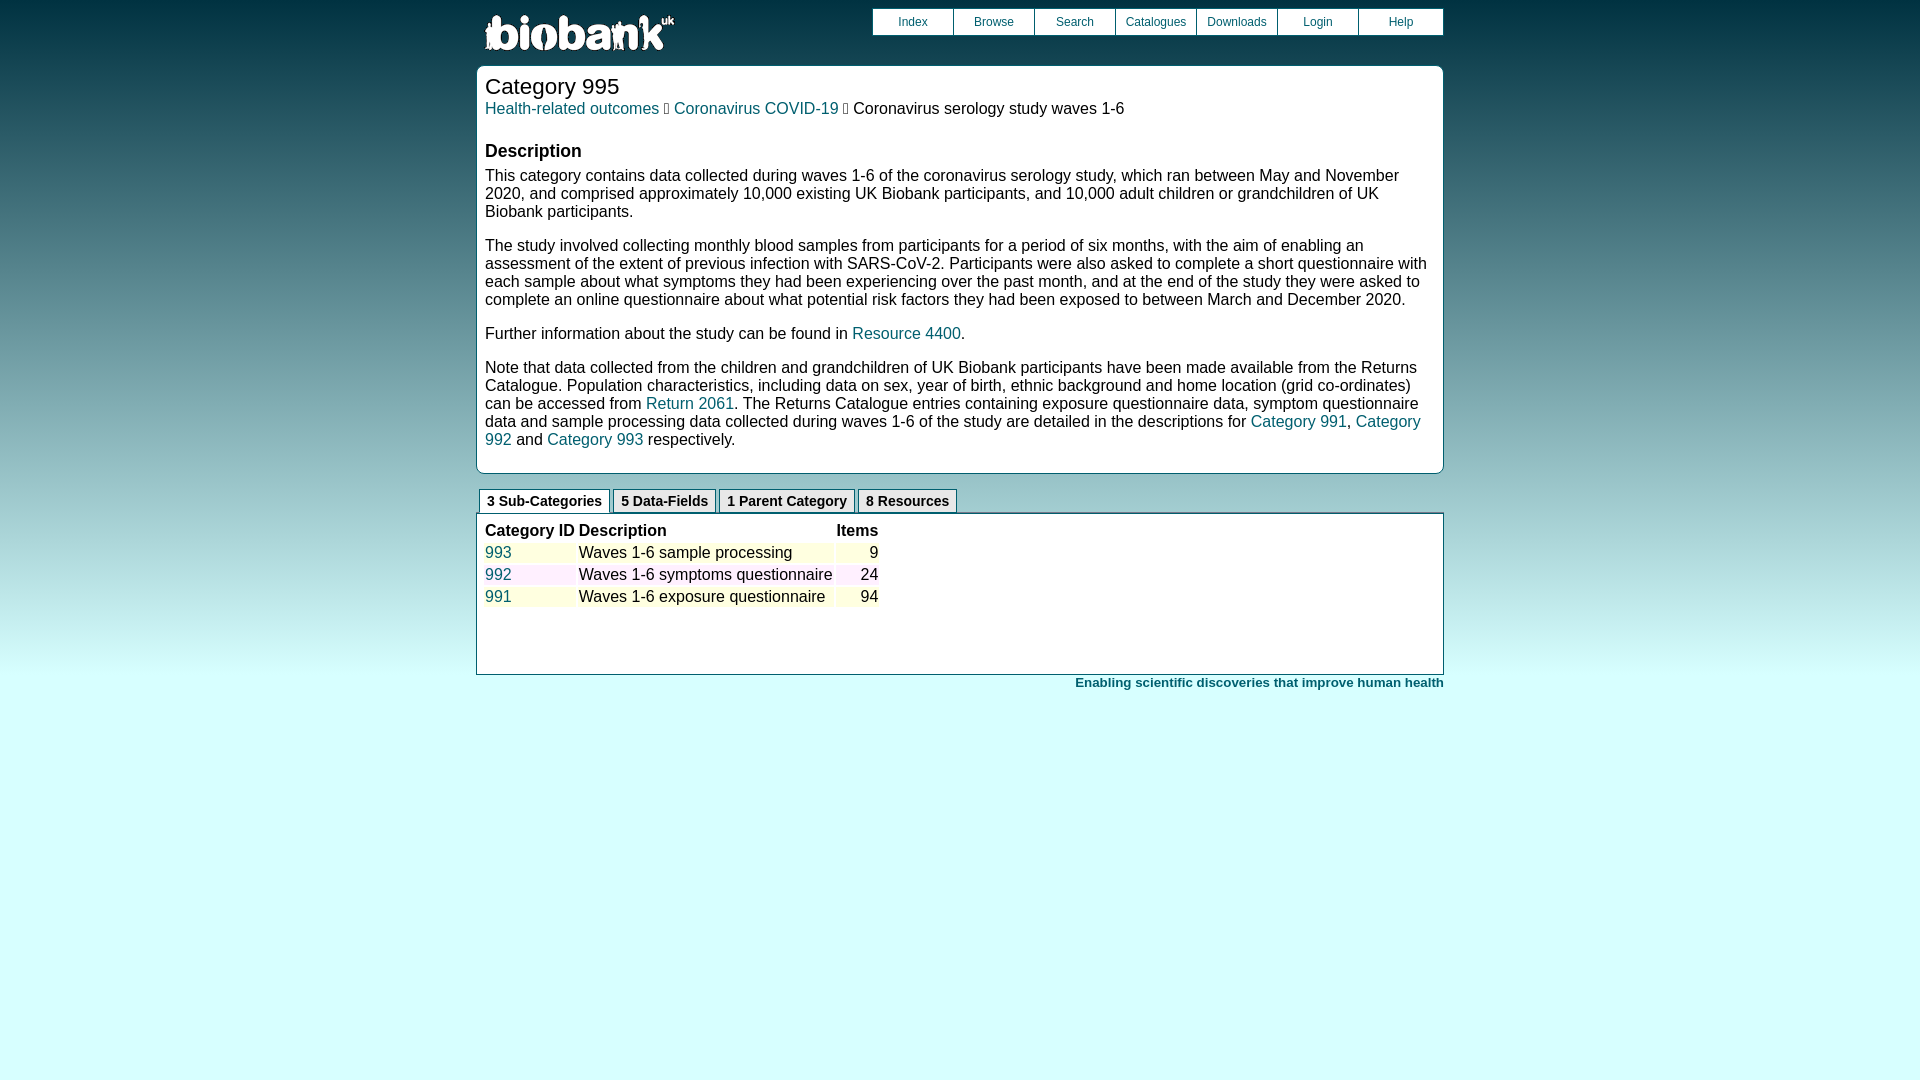  I want to click on 1 Parent Category, so click(786, 501).